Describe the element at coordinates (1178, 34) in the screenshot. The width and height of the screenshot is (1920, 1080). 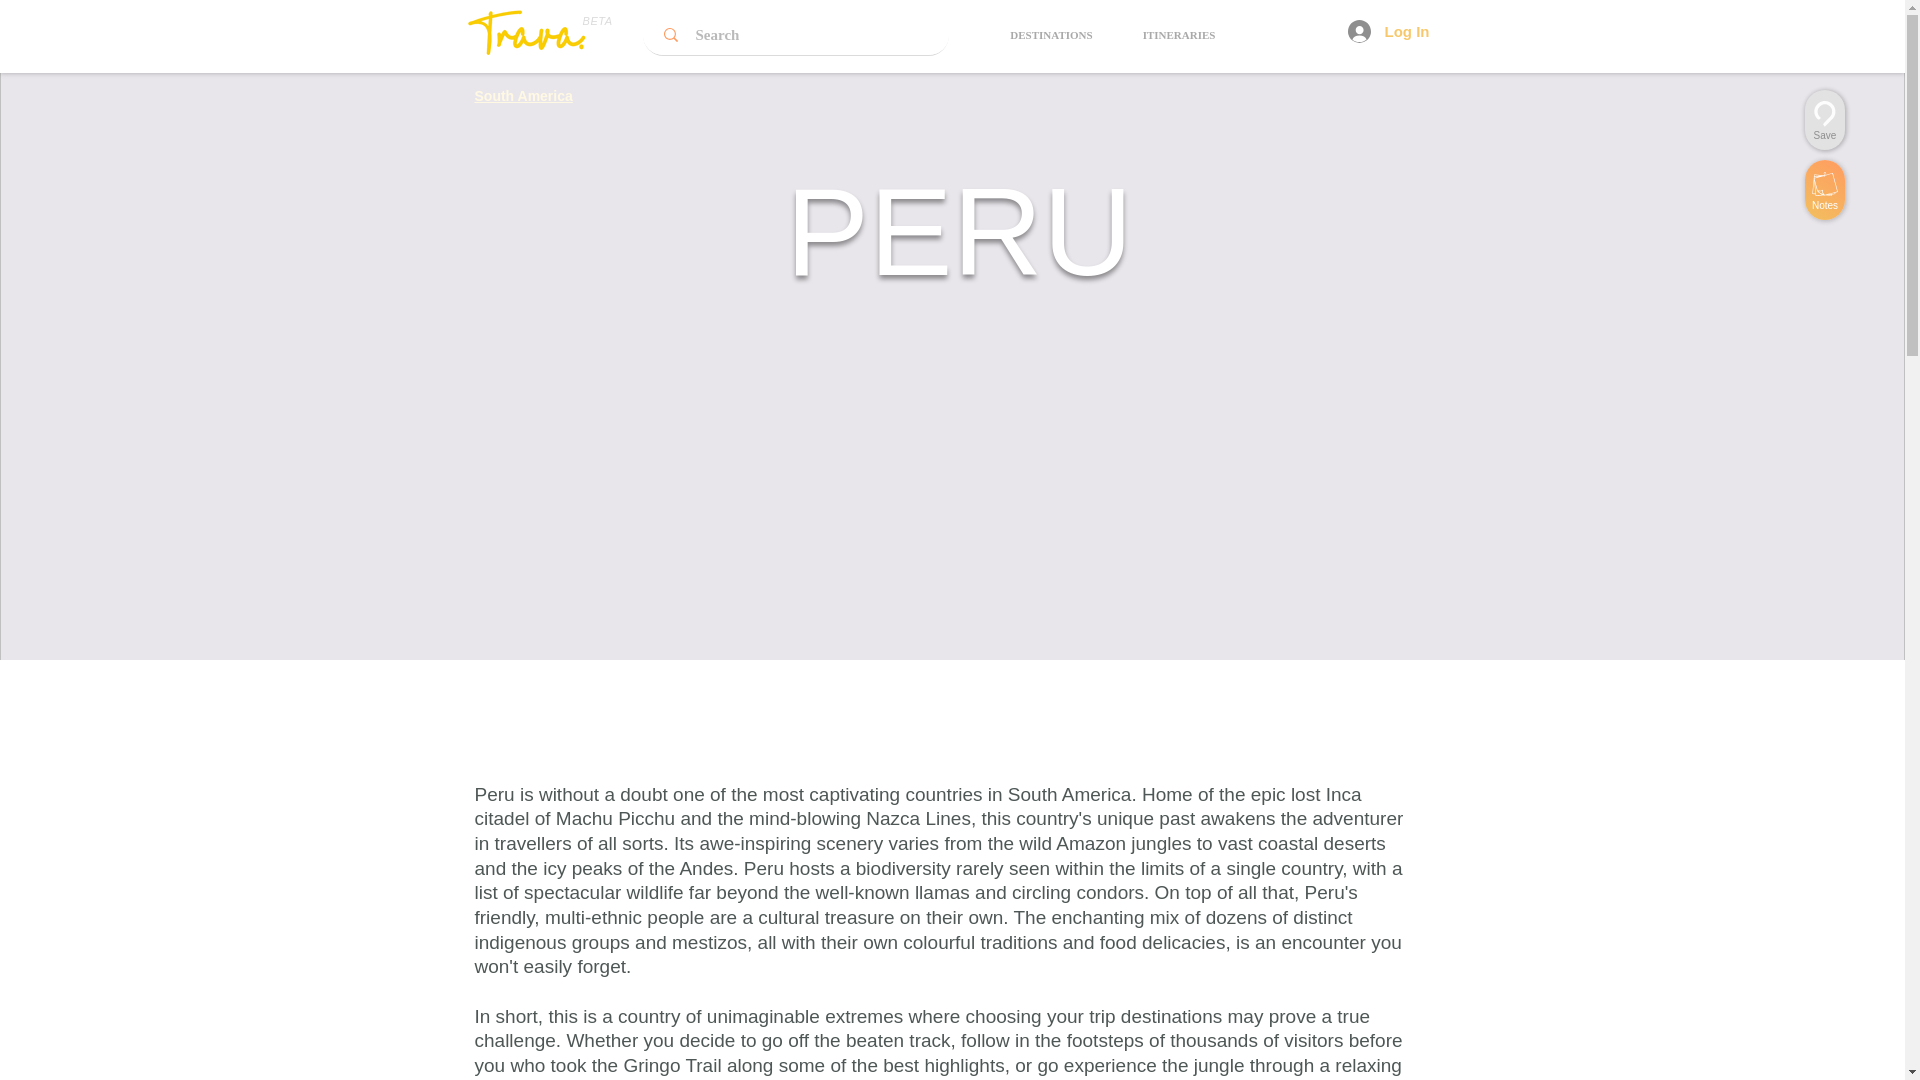
I see `ITINERARIES` at that location.